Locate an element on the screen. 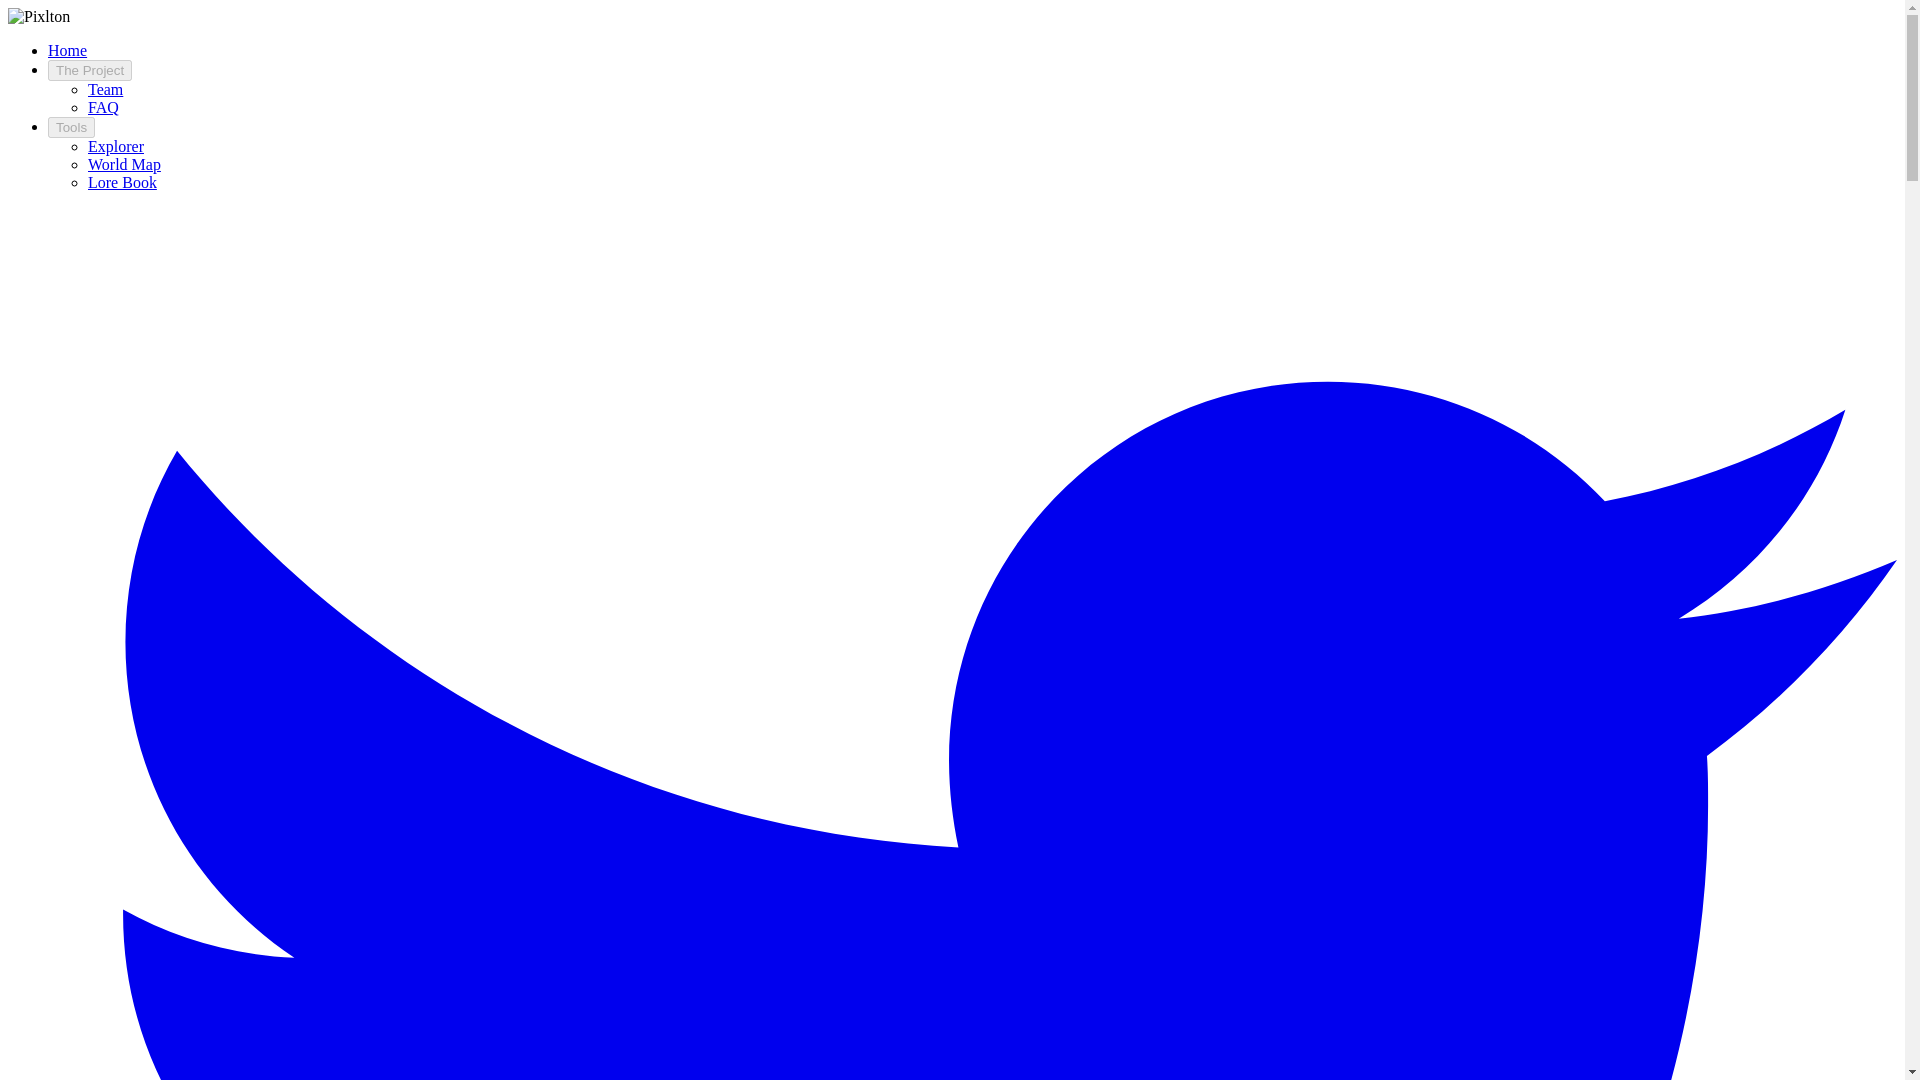  FAQ is located at coordinates (104, 107).